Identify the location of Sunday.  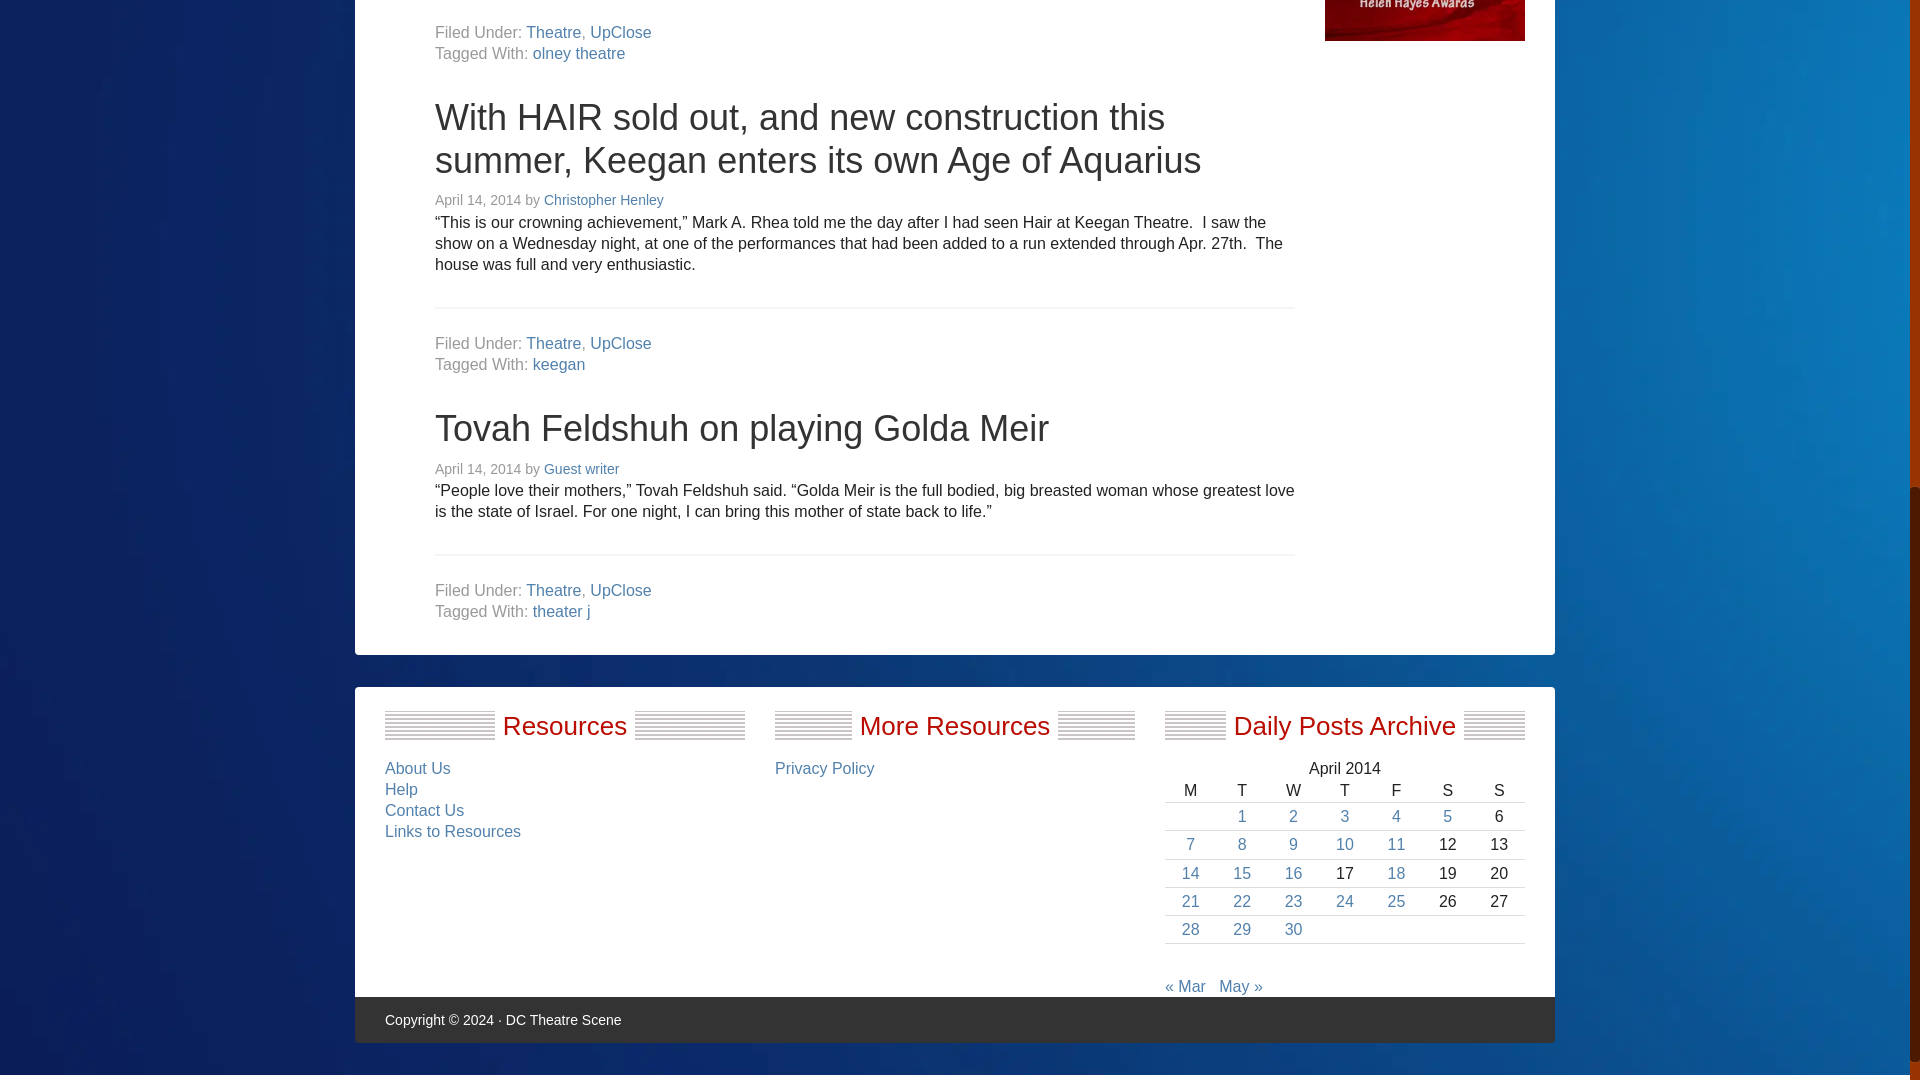
(1499, 790).